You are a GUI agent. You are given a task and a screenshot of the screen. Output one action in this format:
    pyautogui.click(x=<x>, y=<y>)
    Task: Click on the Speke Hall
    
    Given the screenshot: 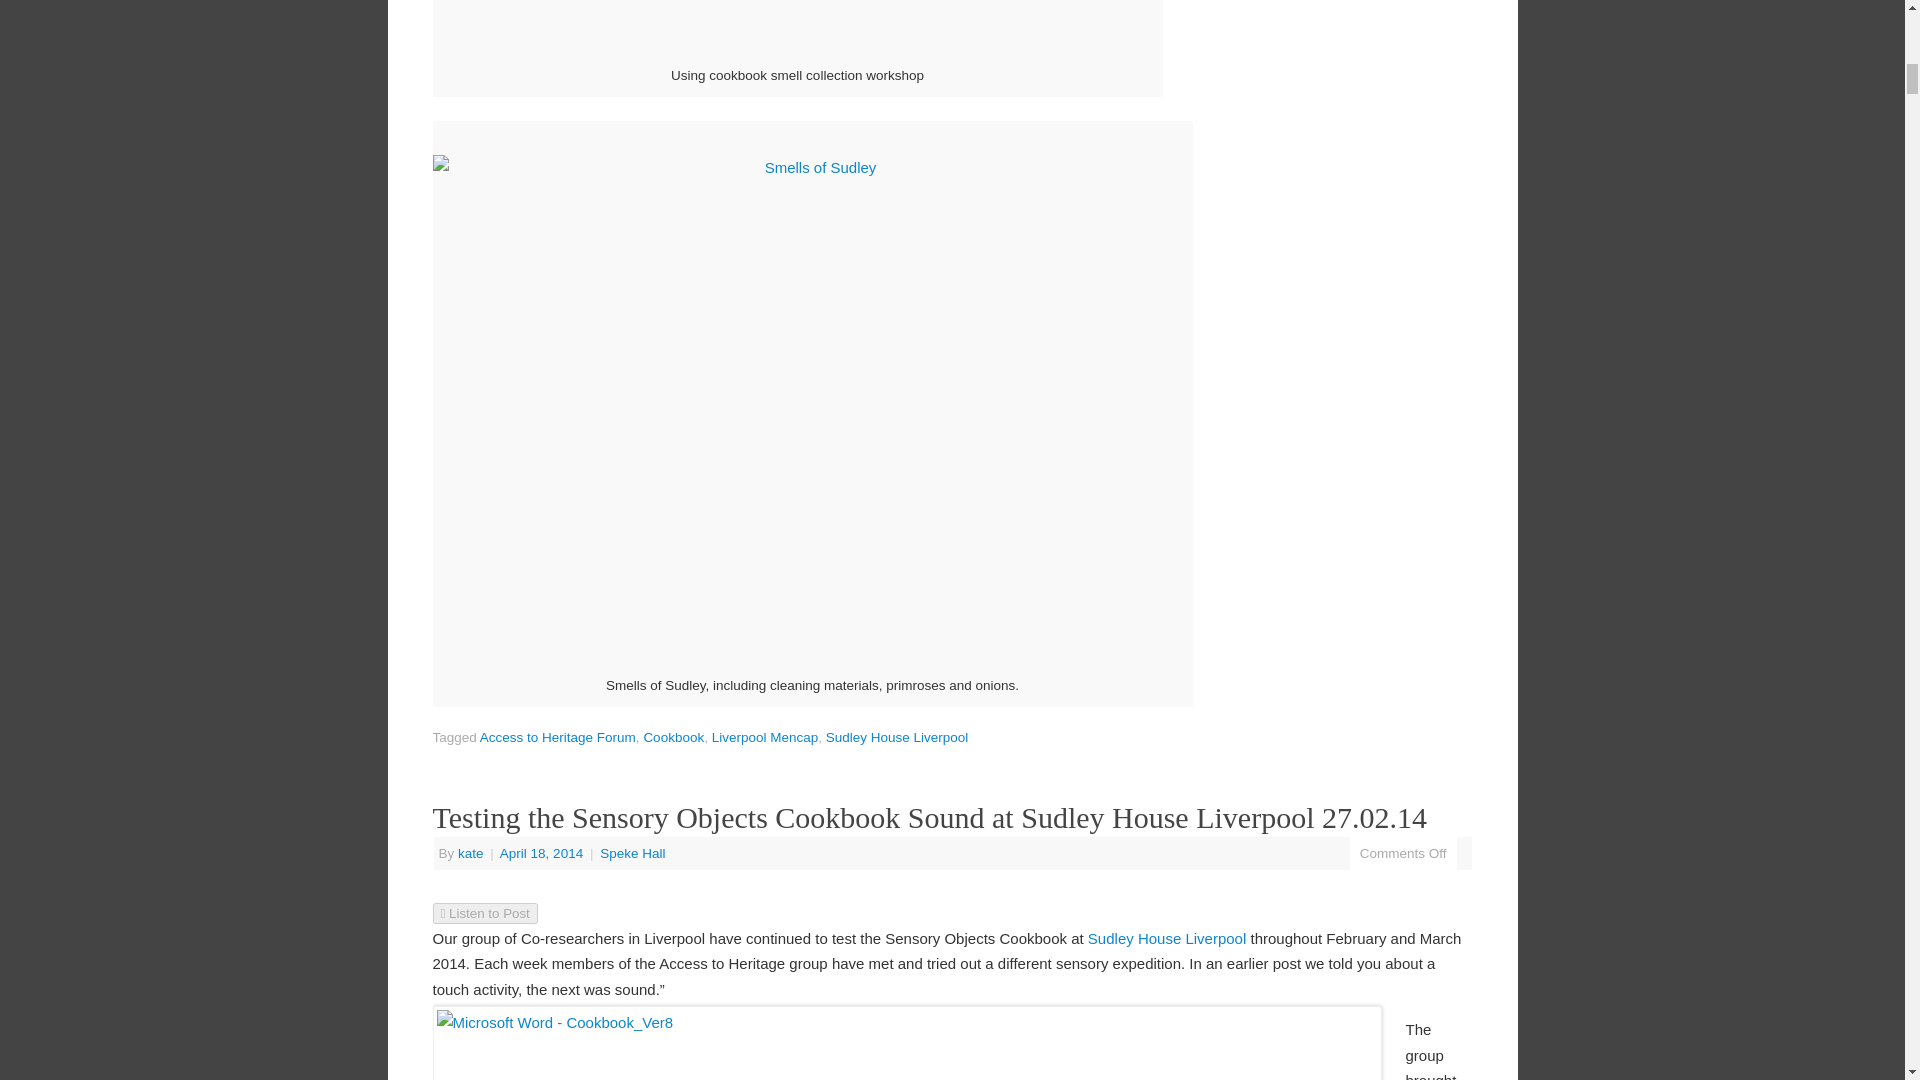 What is the action you would take?
    pyautogui.click(x=632, y=852)
    